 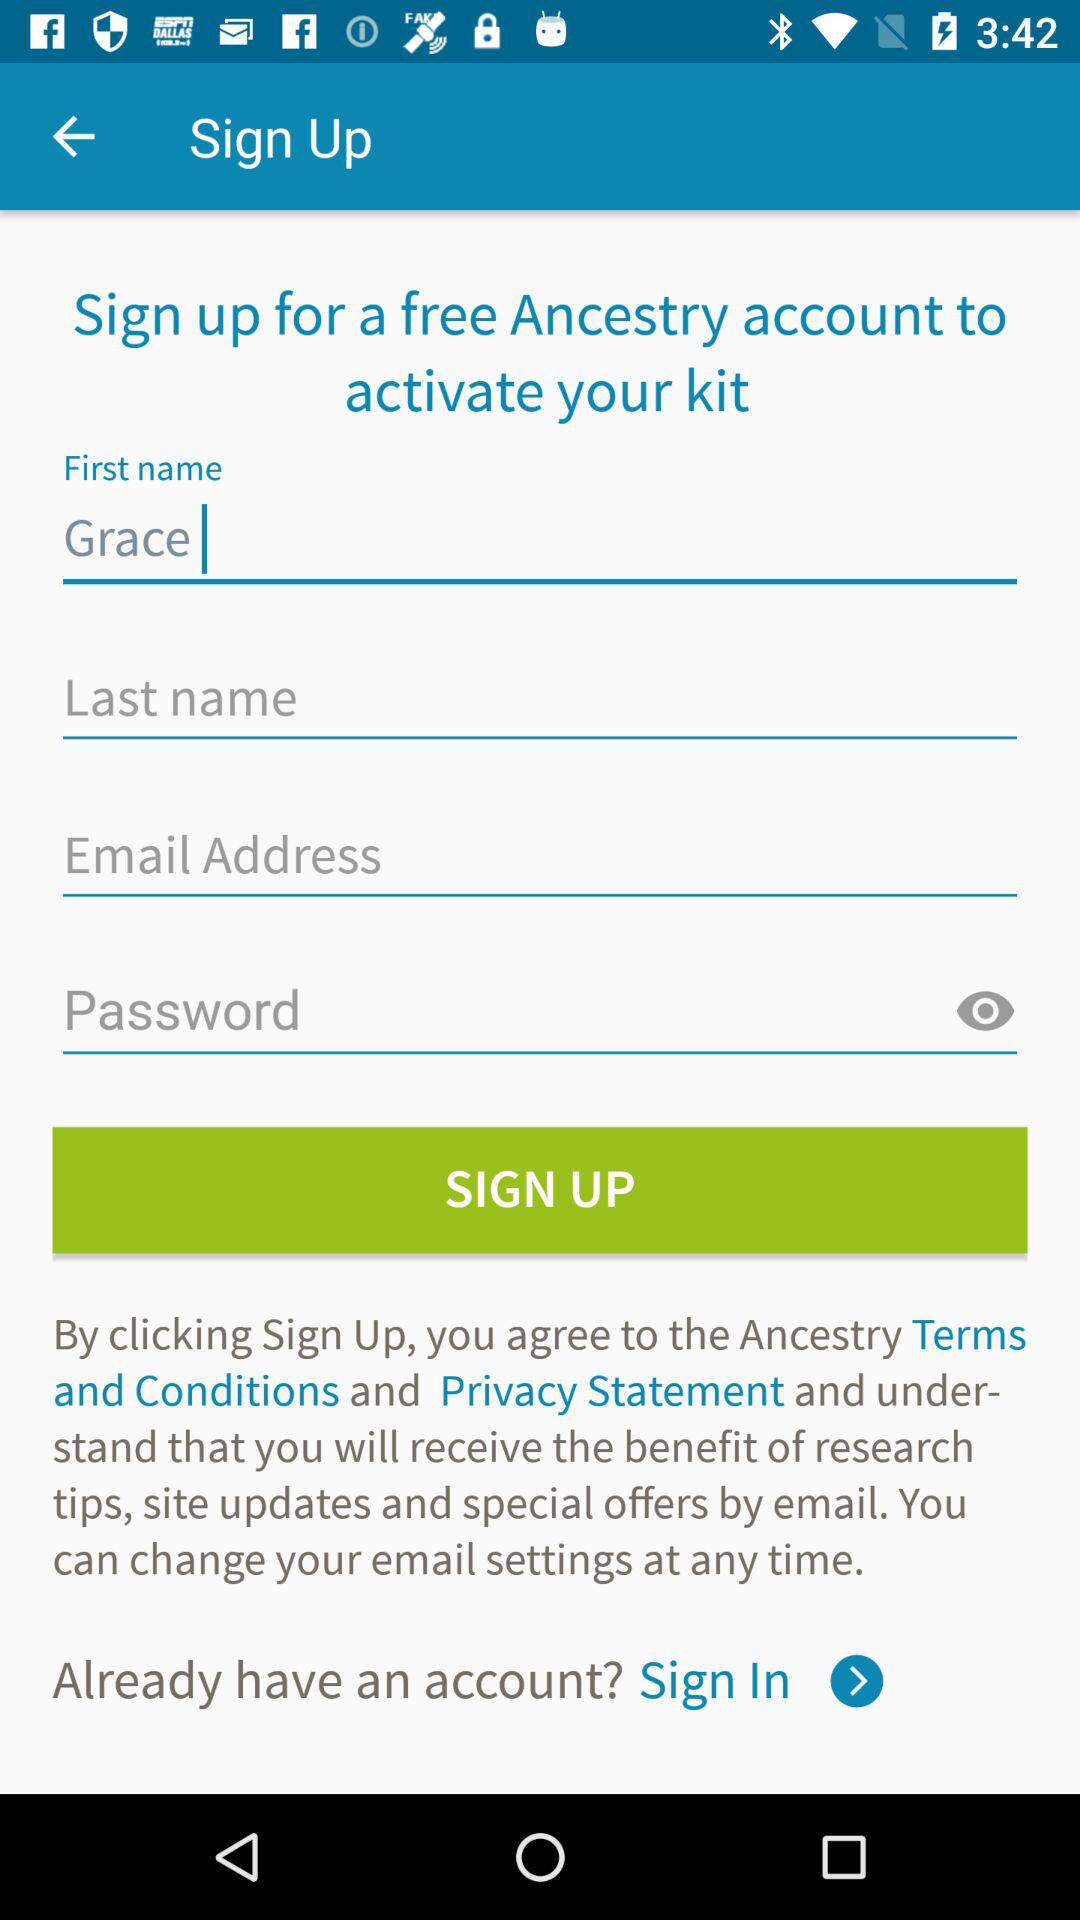 What do you see at coordinates (856, 1680) in the screenshot?
I see `sign in` at bounding box center [856, 1680].